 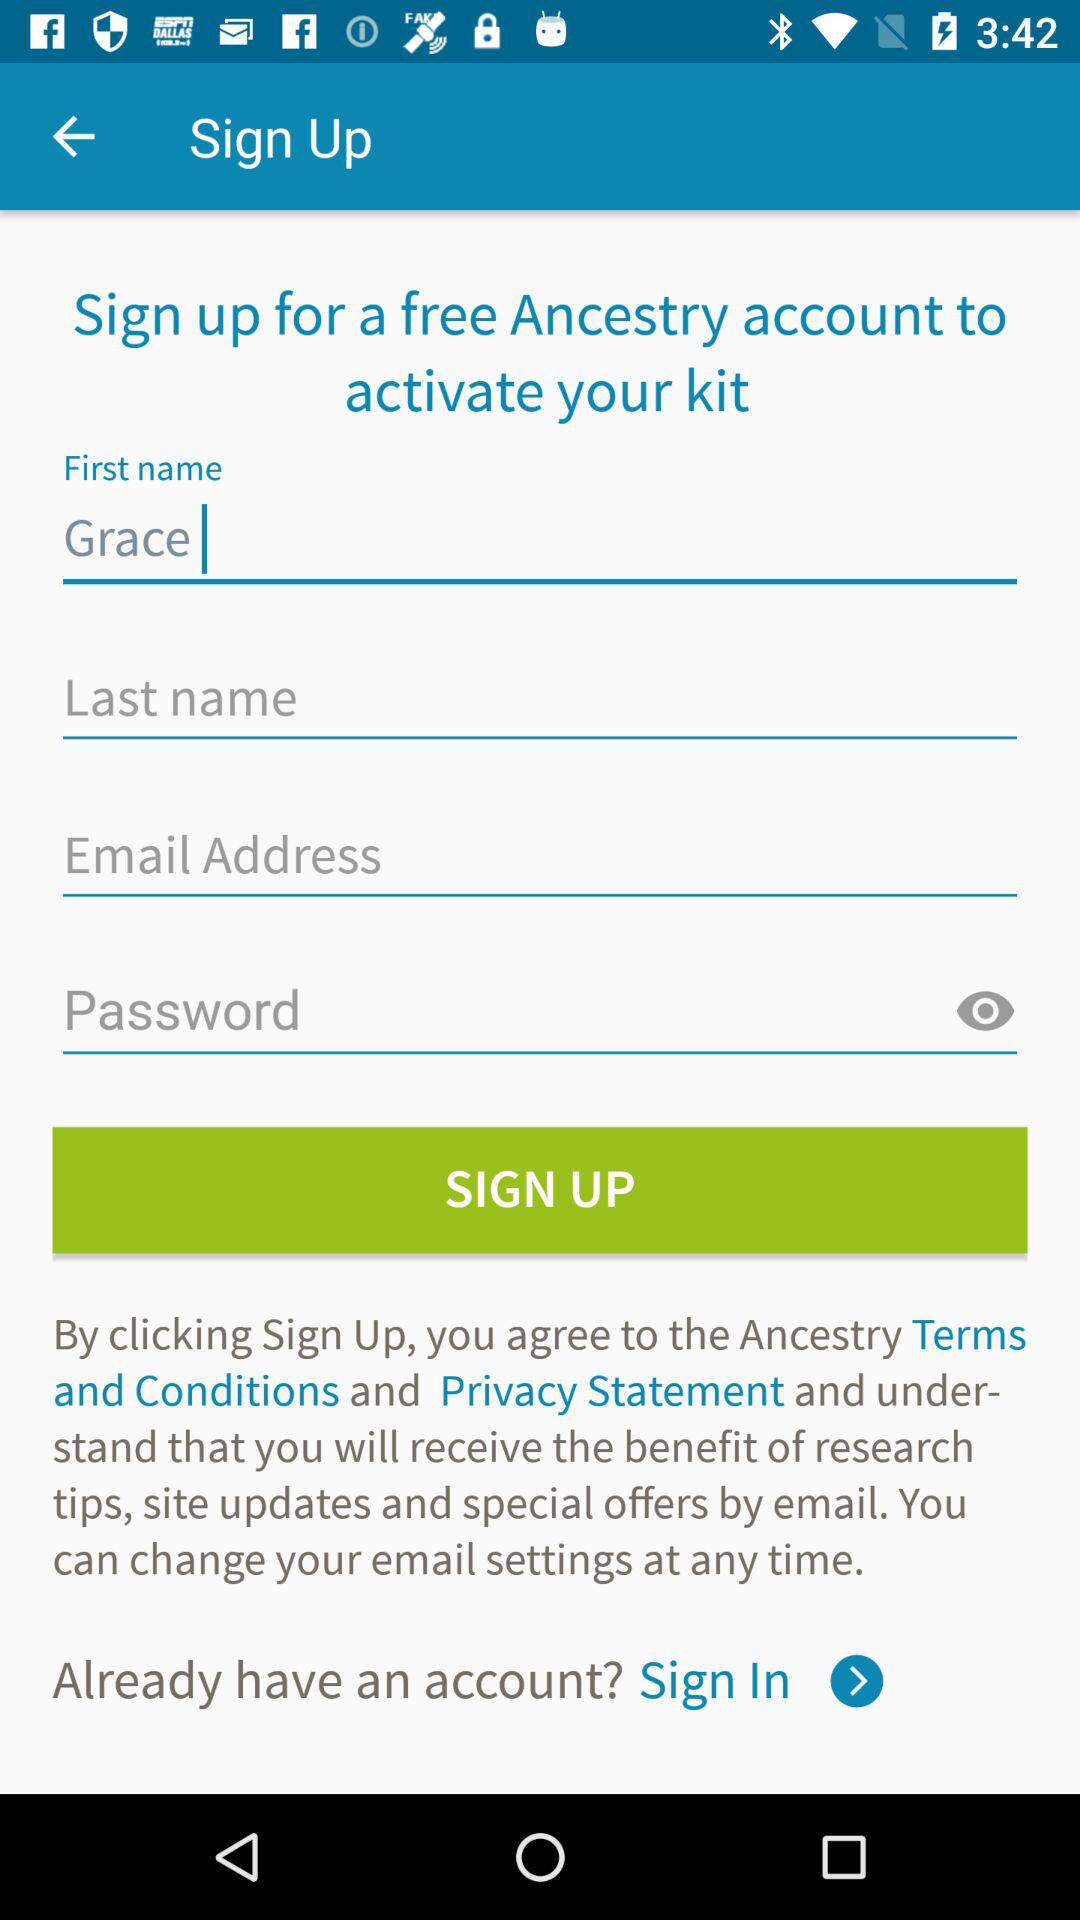 What do you see at coordinates (856, 1680) in the screenshot?
I see `sign in` at bounding box center [856, 1680].